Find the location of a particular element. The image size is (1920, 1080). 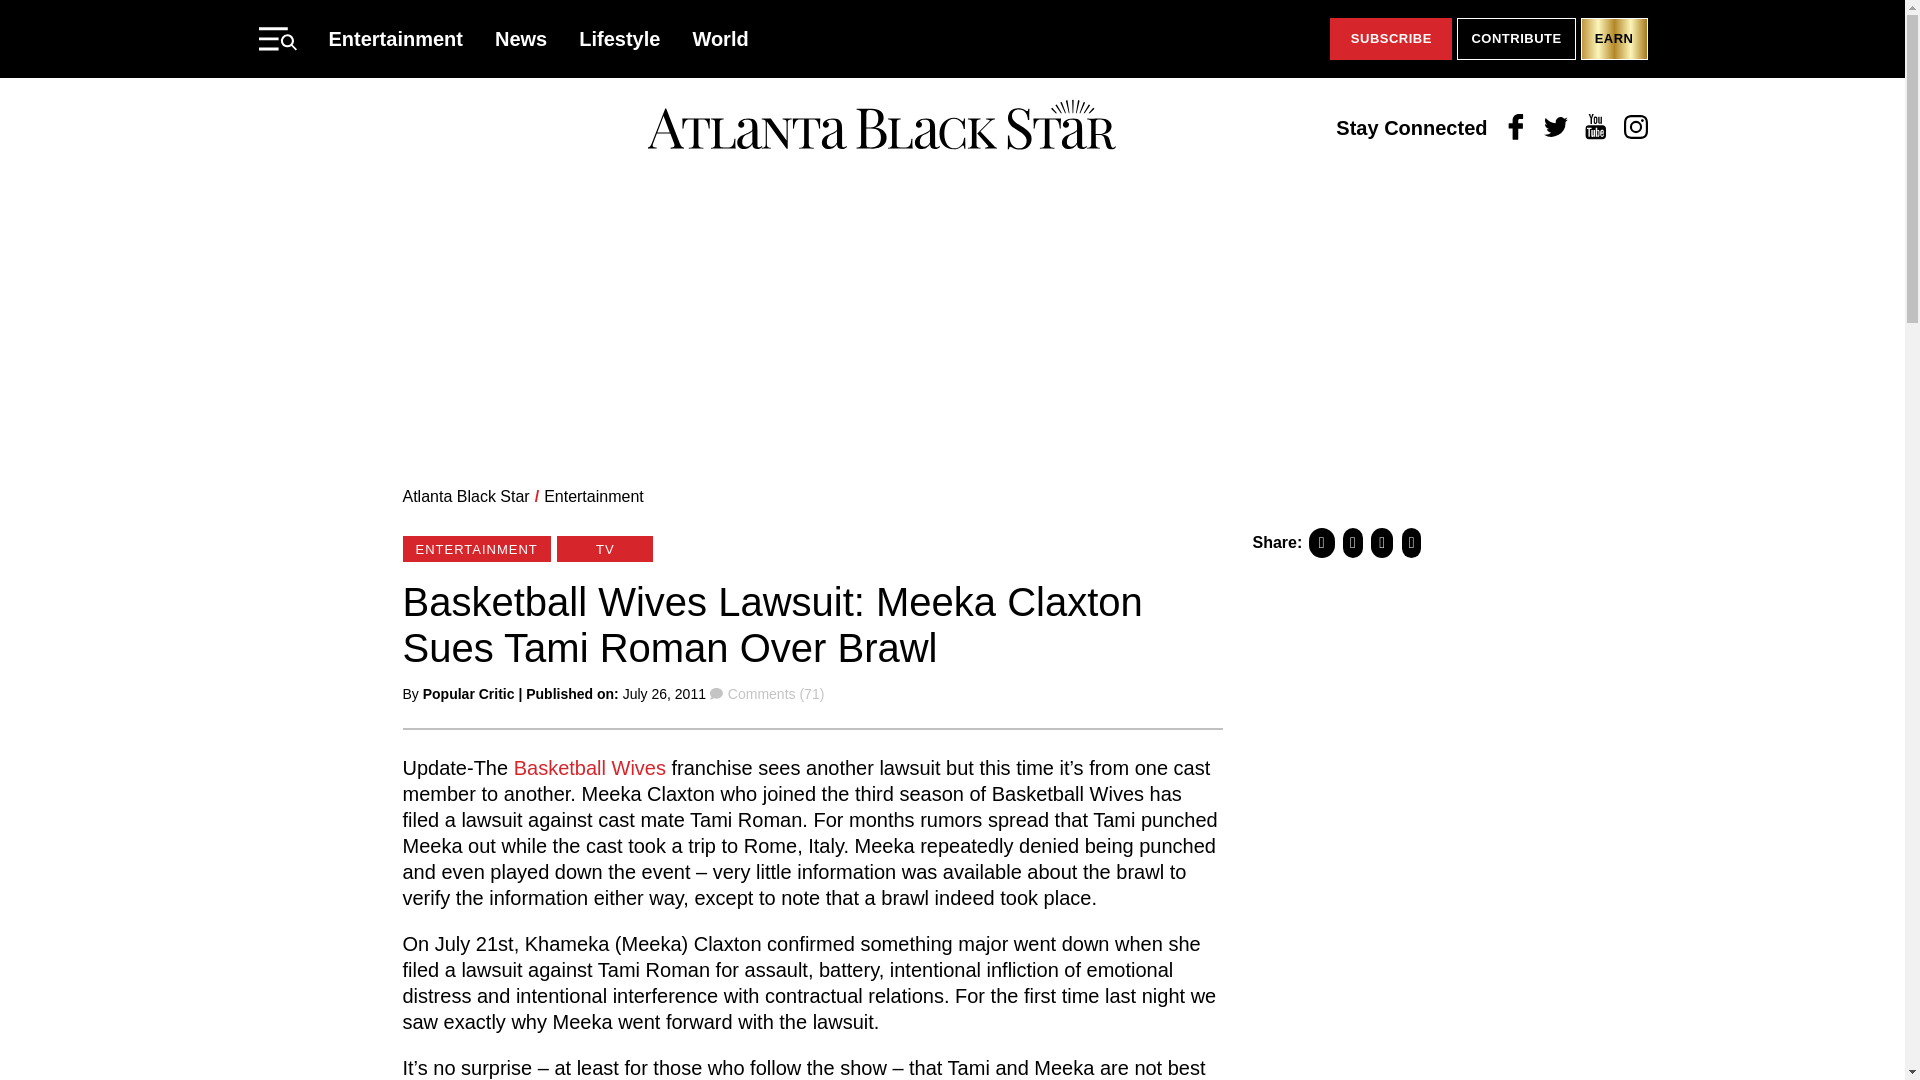

Go to Atlanta Black Star. is located at coordinates (465, 496).